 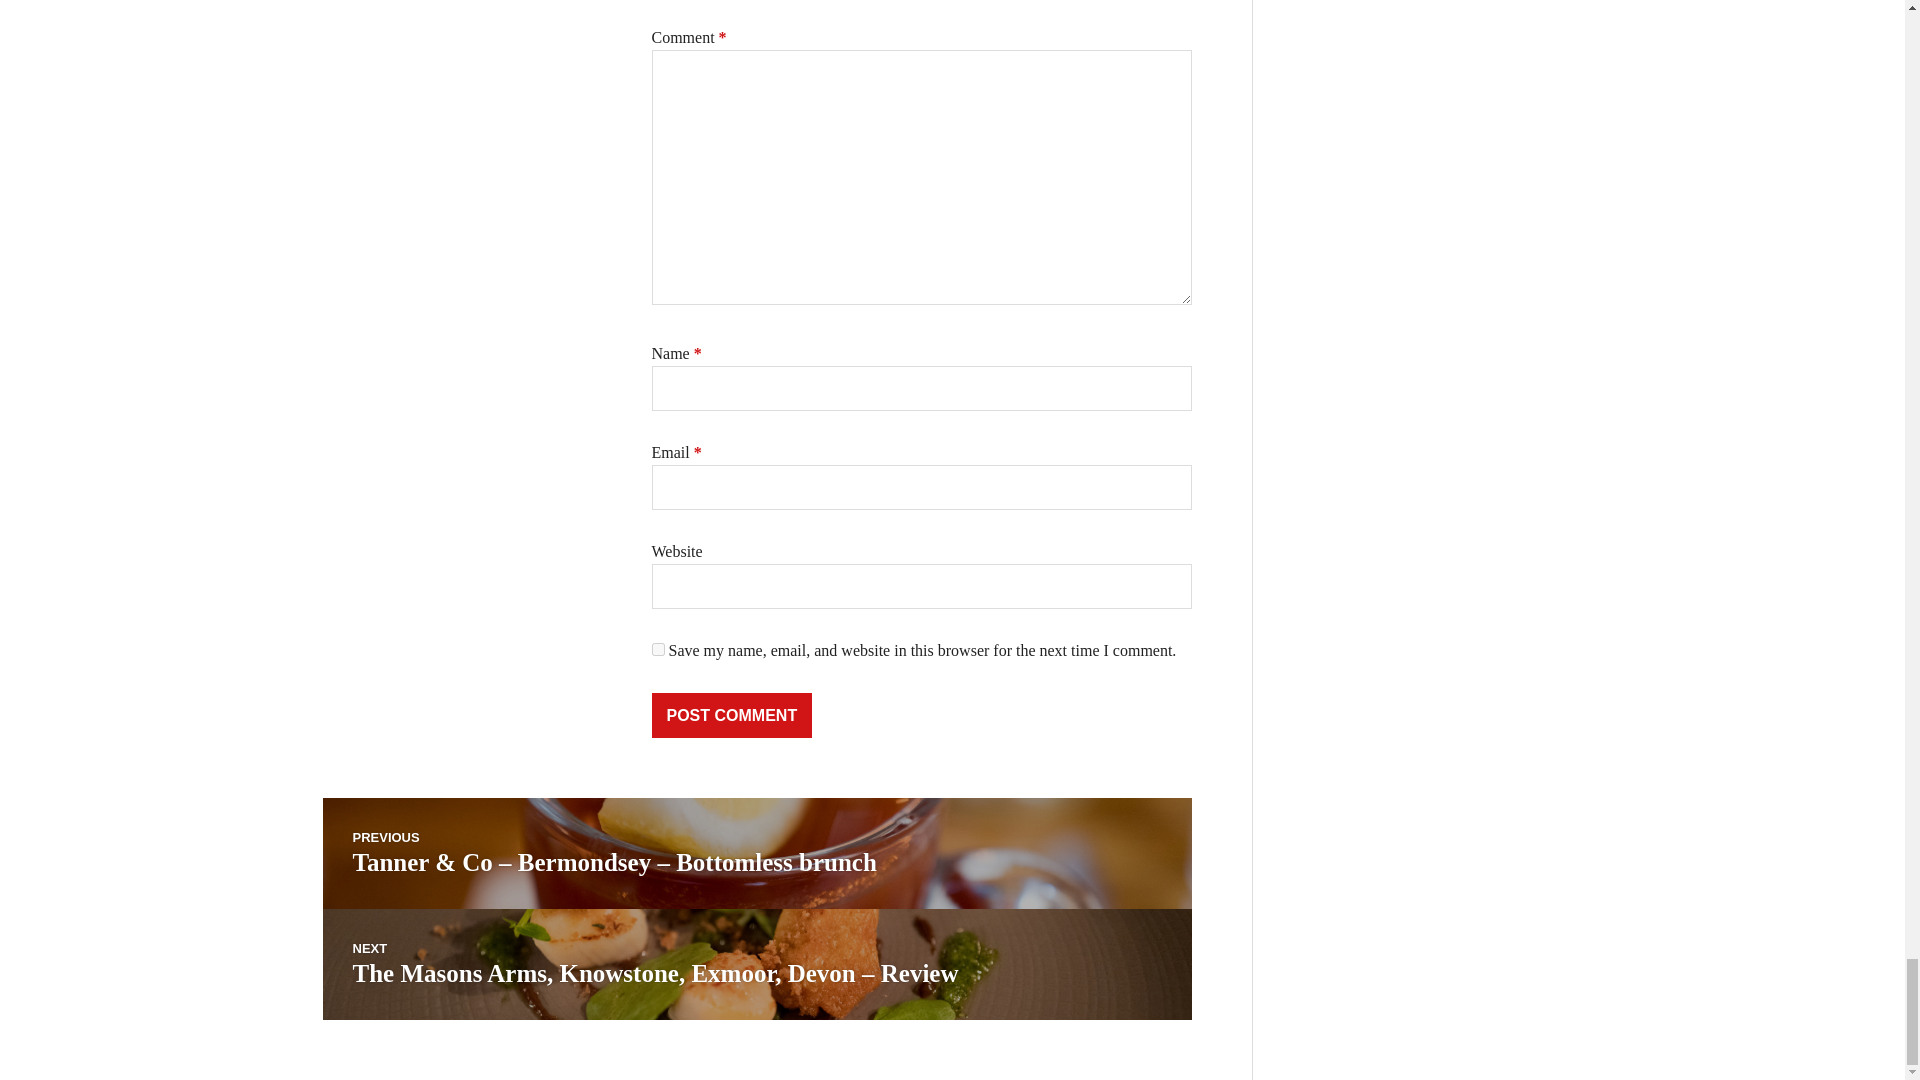 I want to click on yes, so click(x=658, y=648).